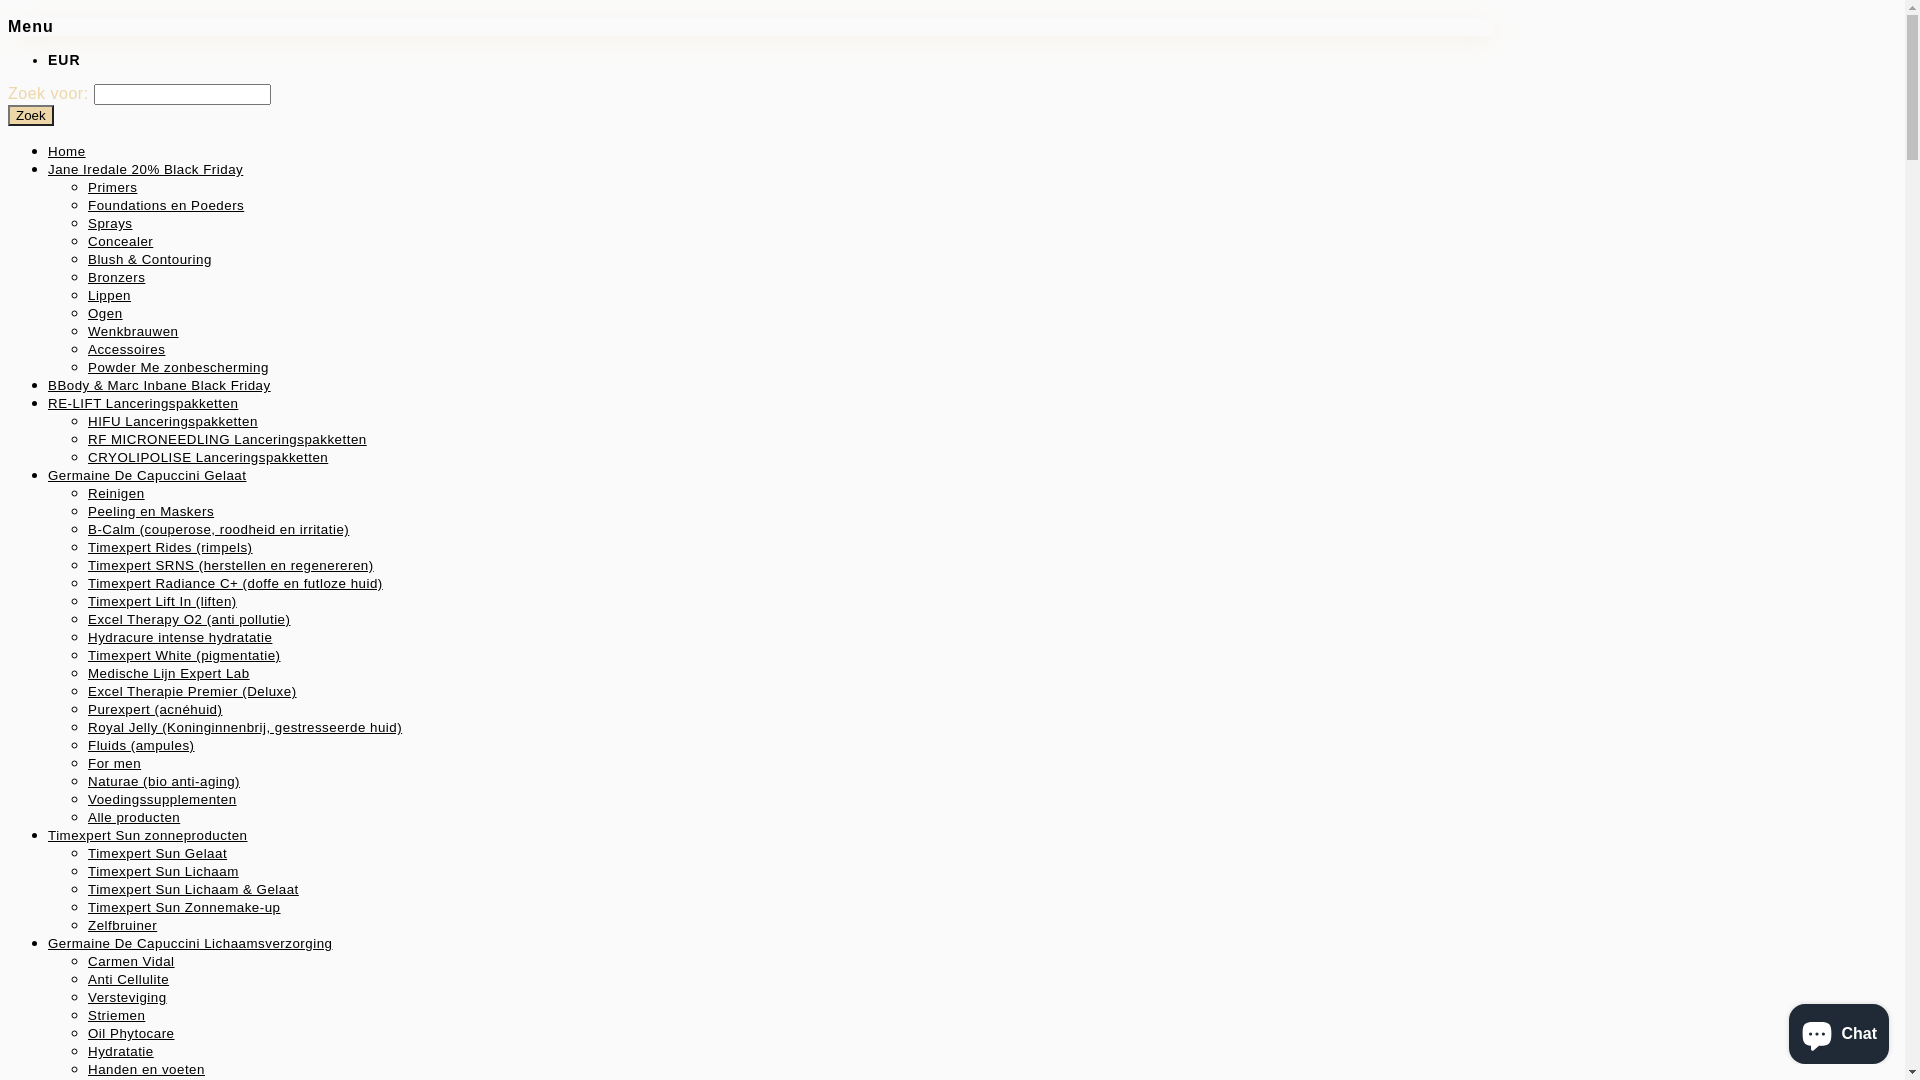 Image resolution: width=1920 pixels, height=1080 pixels. Describe the element at coordinates (184, 654) in the screenshot. I see `Timexpert White (pigmentatie)` at that location.